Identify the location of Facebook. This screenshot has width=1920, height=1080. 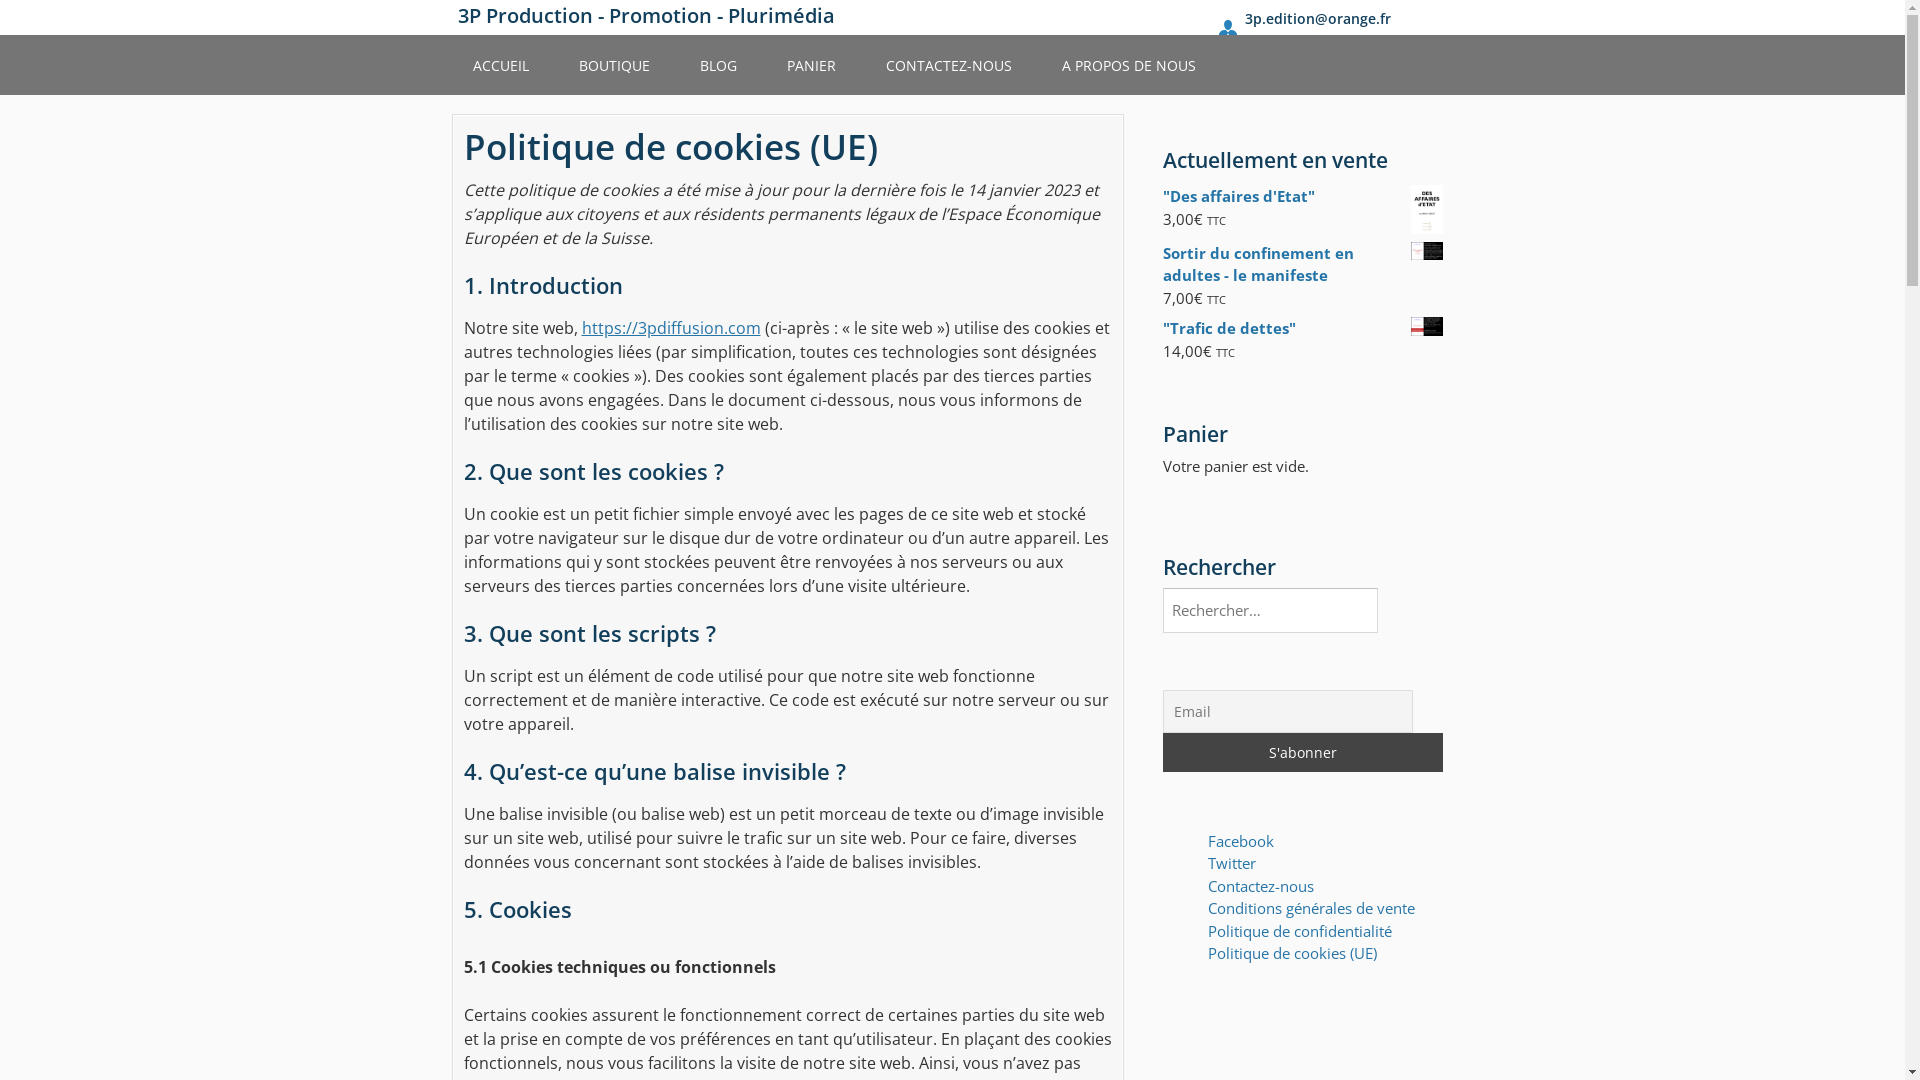
(1241, 841).